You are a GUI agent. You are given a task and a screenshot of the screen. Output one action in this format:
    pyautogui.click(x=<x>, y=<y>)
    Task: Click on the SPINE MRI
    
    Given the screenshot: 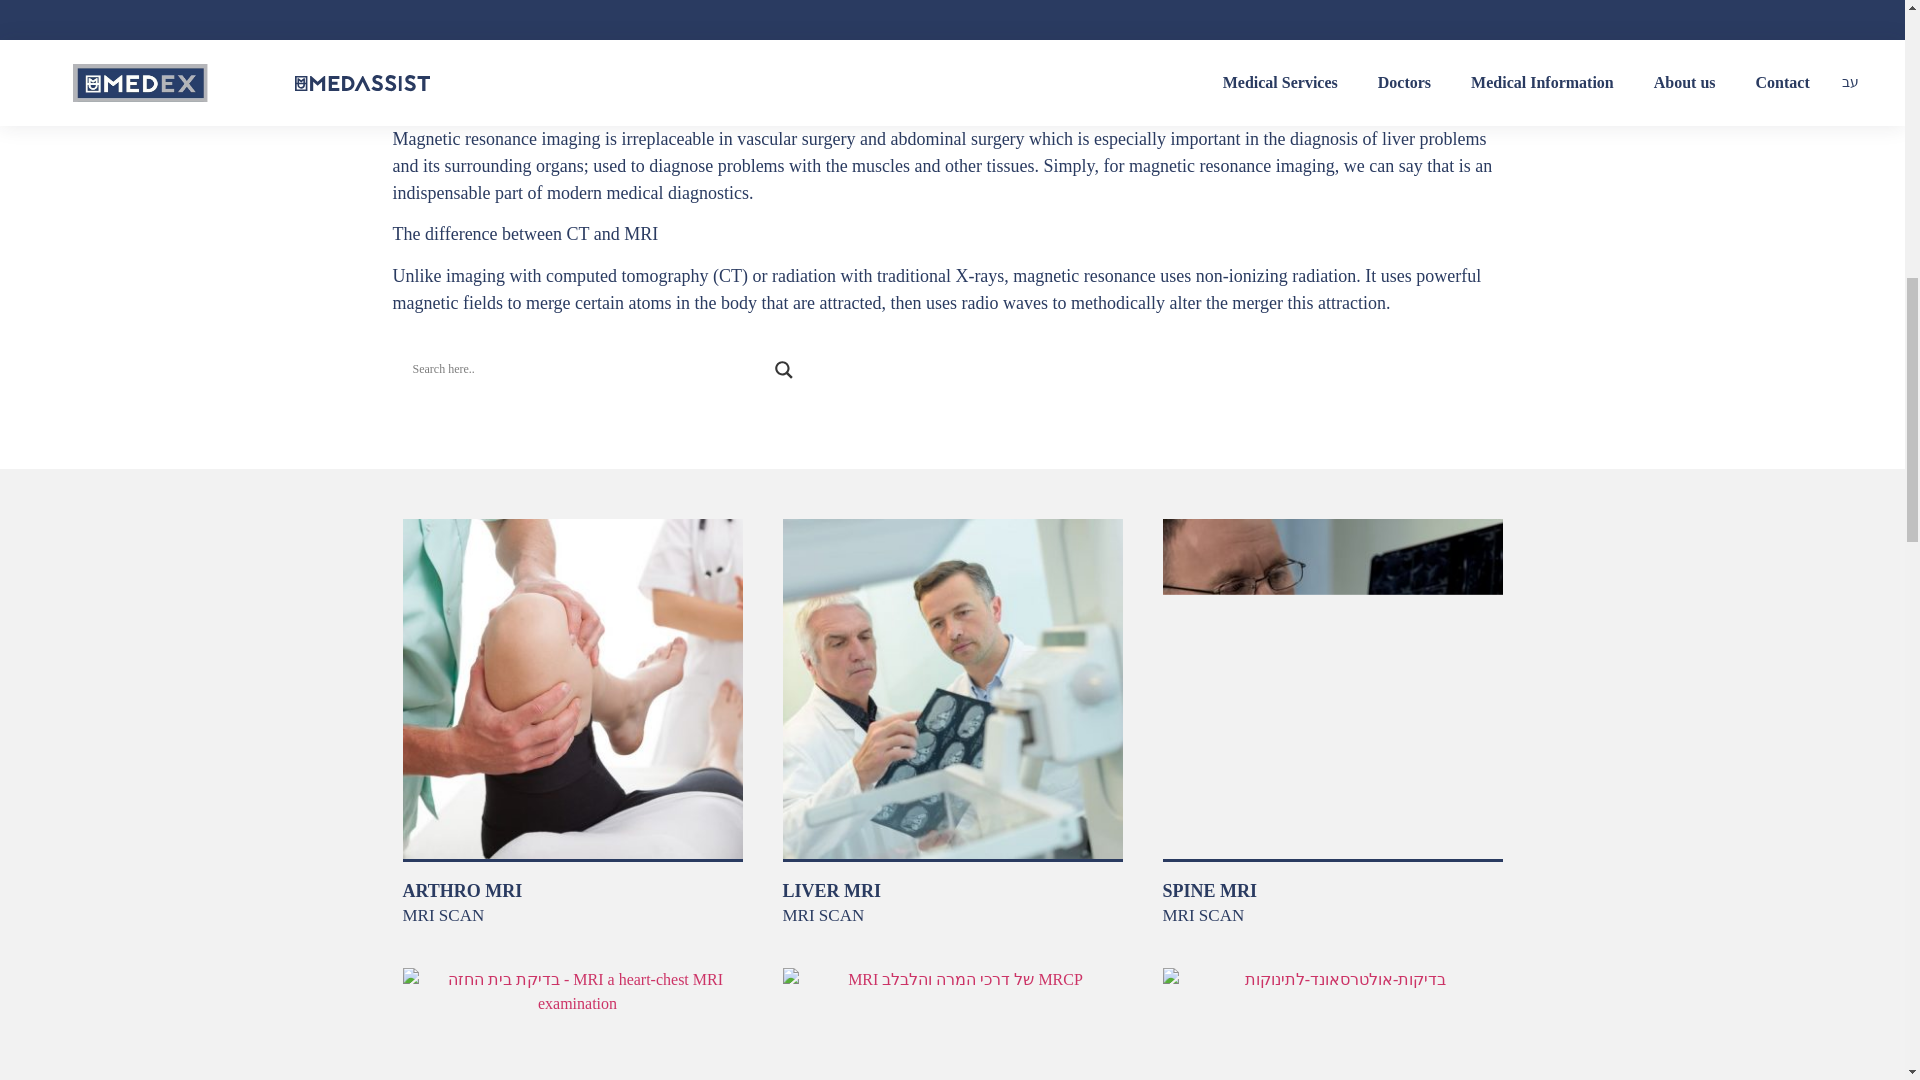 What is the action you would take?
    pyautogui.click(x=1209, y=890)
    